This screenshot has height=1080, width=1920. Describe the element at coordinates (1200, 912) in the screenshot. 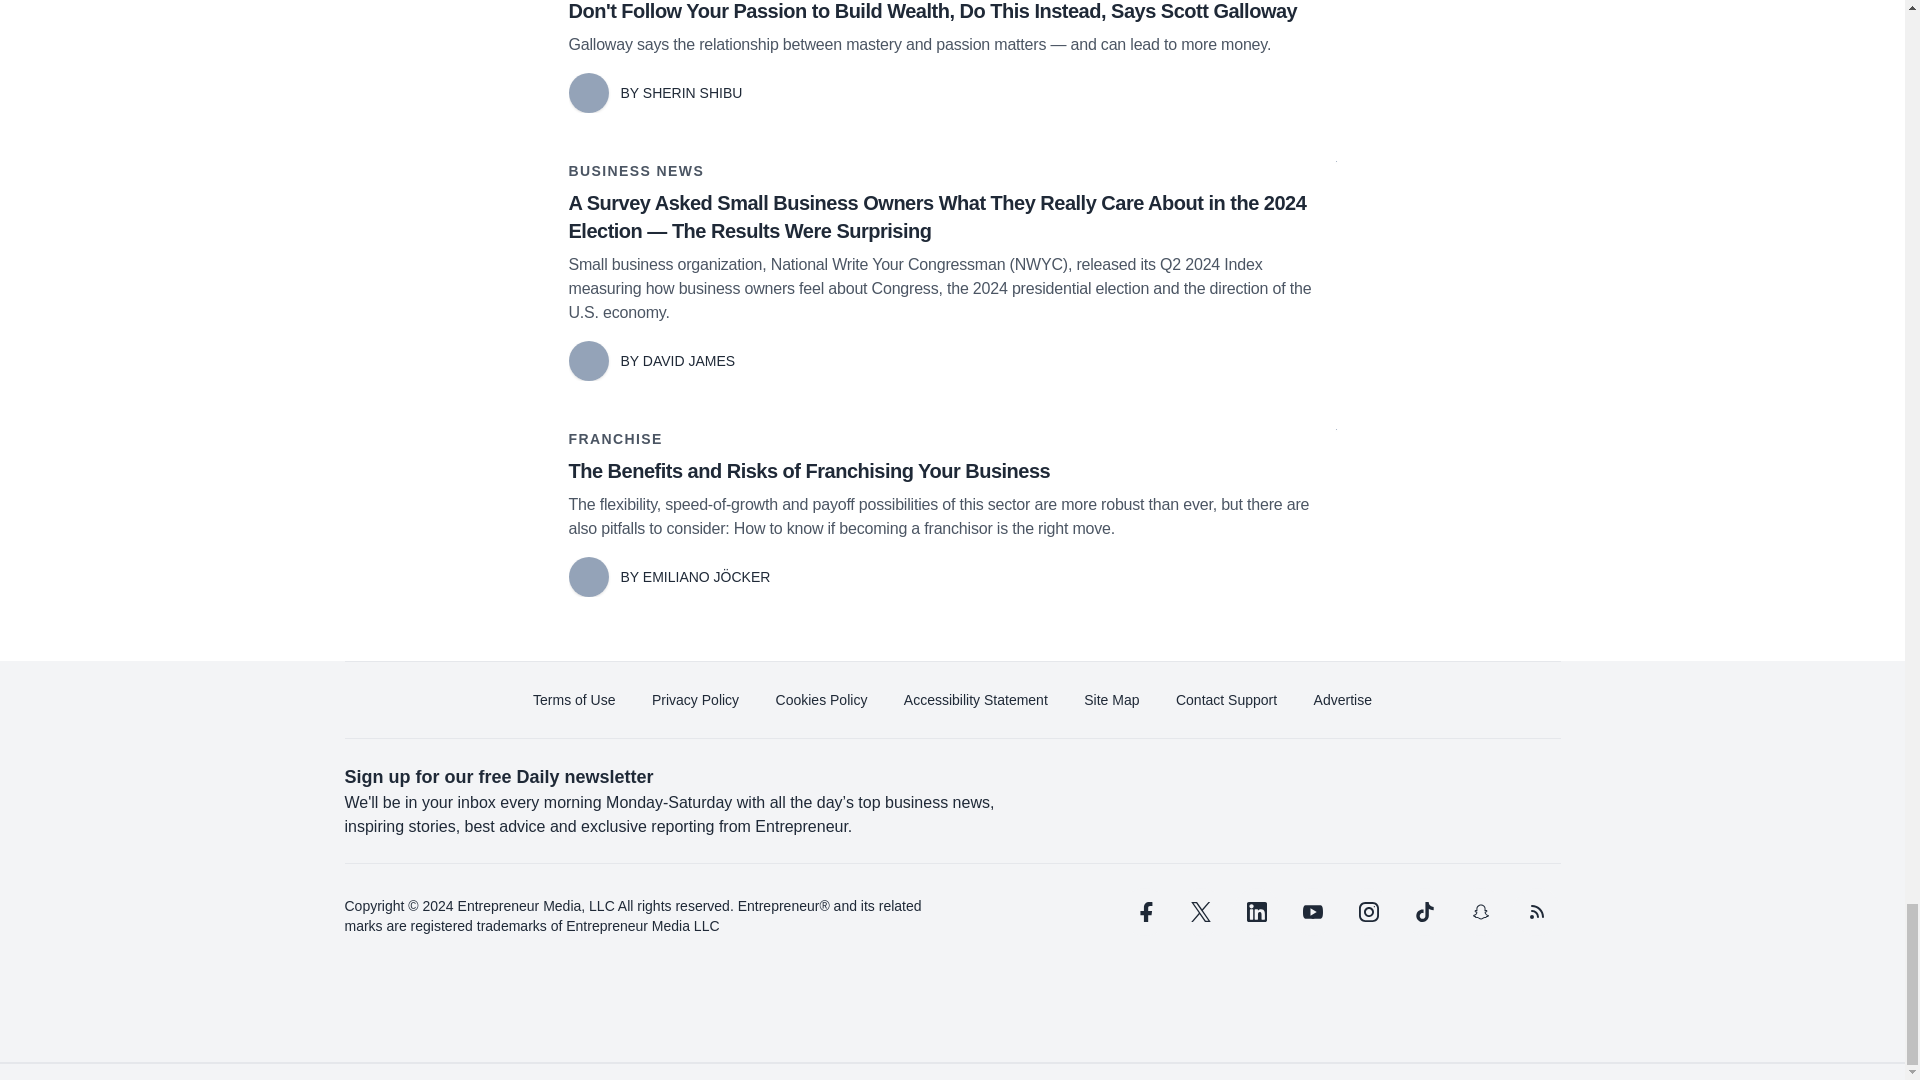

I see `twitter` at that location.